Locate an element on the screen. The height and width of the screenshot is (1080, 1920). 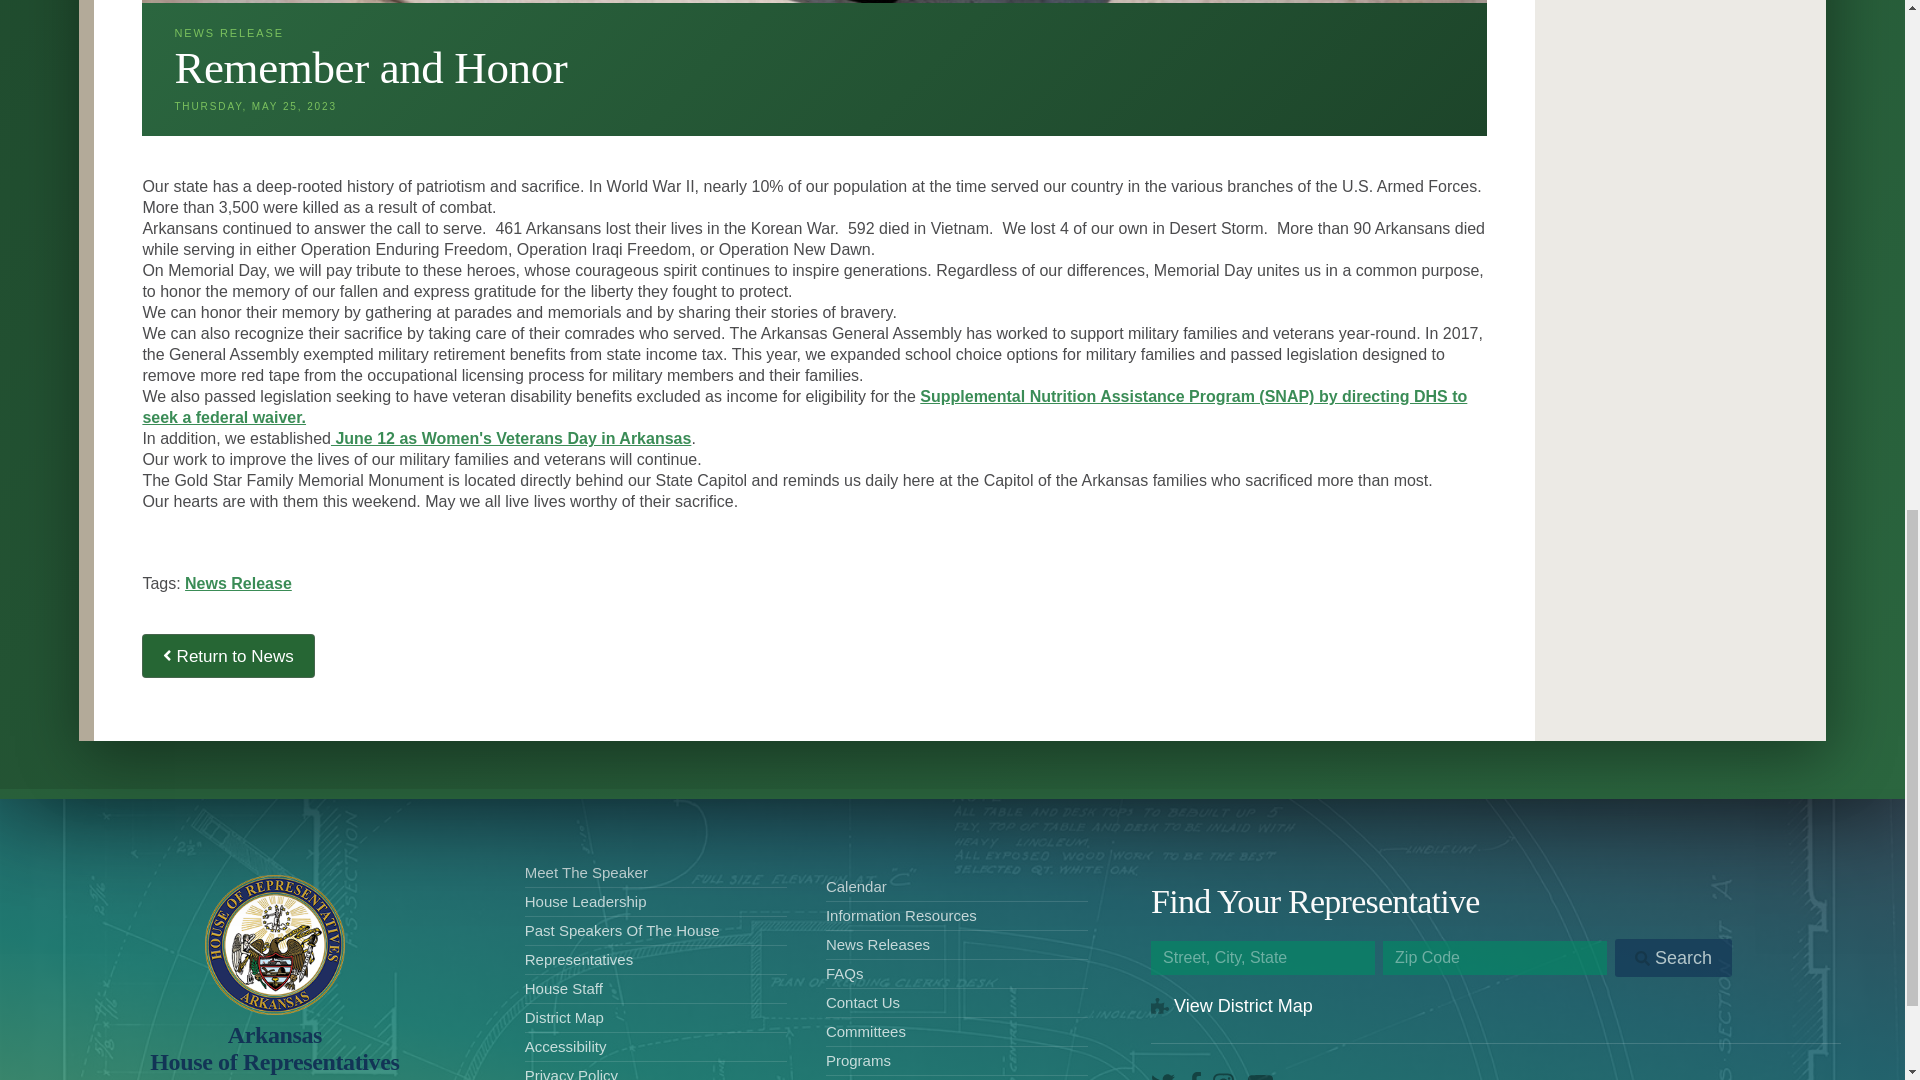
Return to News is located at coordinates (510, 438).